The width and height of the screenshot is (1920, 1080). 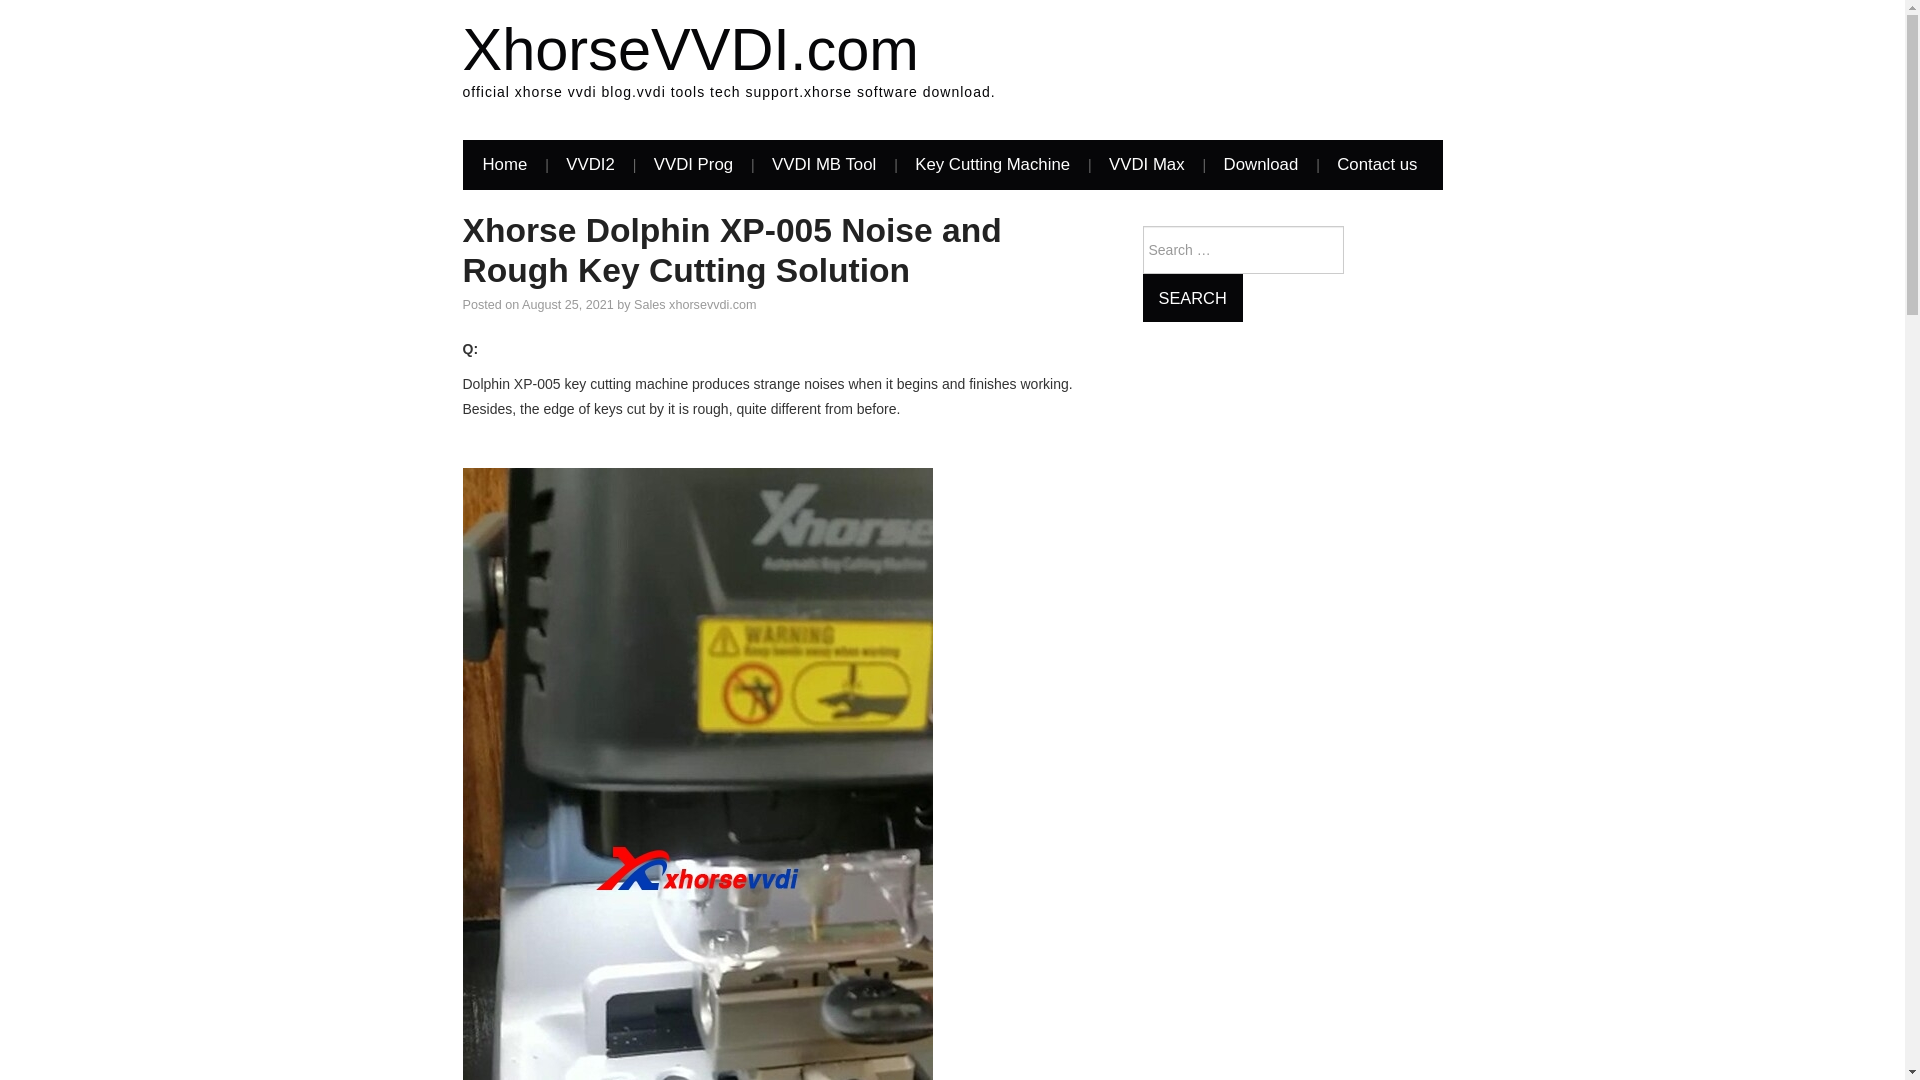 What do you see at coordinates (504, 165) in the screenshot?
I see `Home` at bounding box center [504, 165].